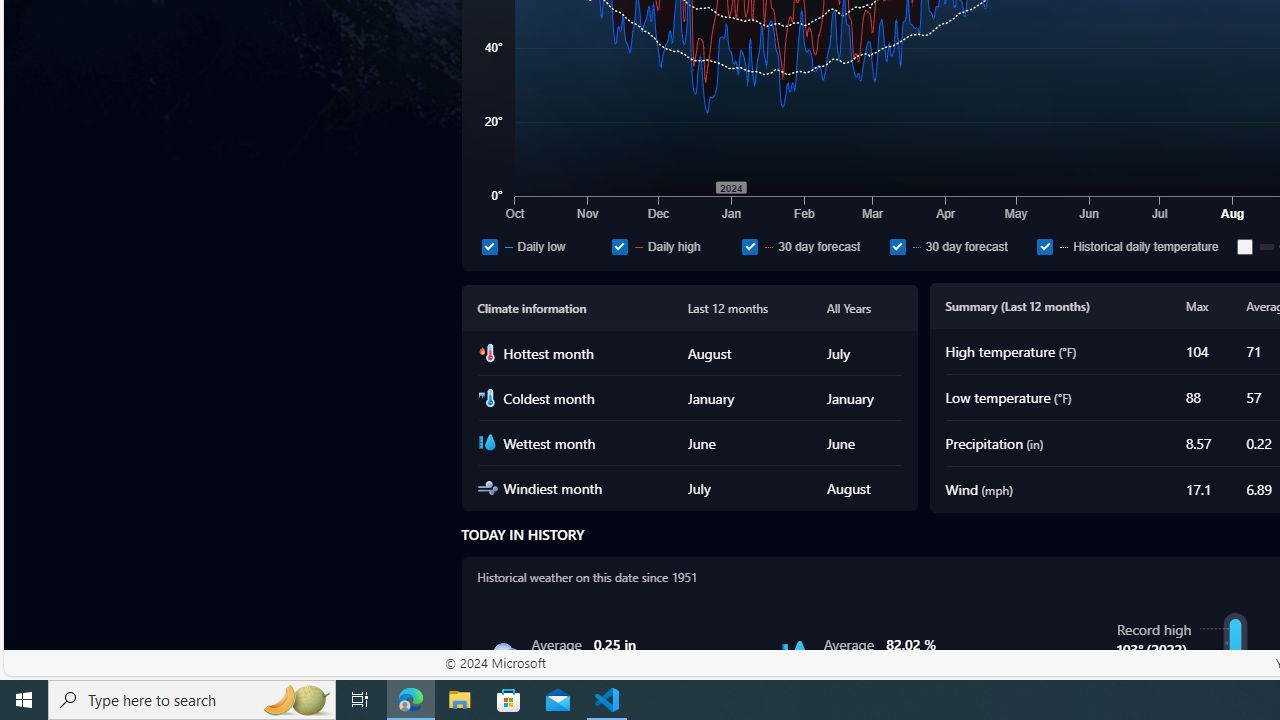  I want to click on Humidity, so click(795, 654).